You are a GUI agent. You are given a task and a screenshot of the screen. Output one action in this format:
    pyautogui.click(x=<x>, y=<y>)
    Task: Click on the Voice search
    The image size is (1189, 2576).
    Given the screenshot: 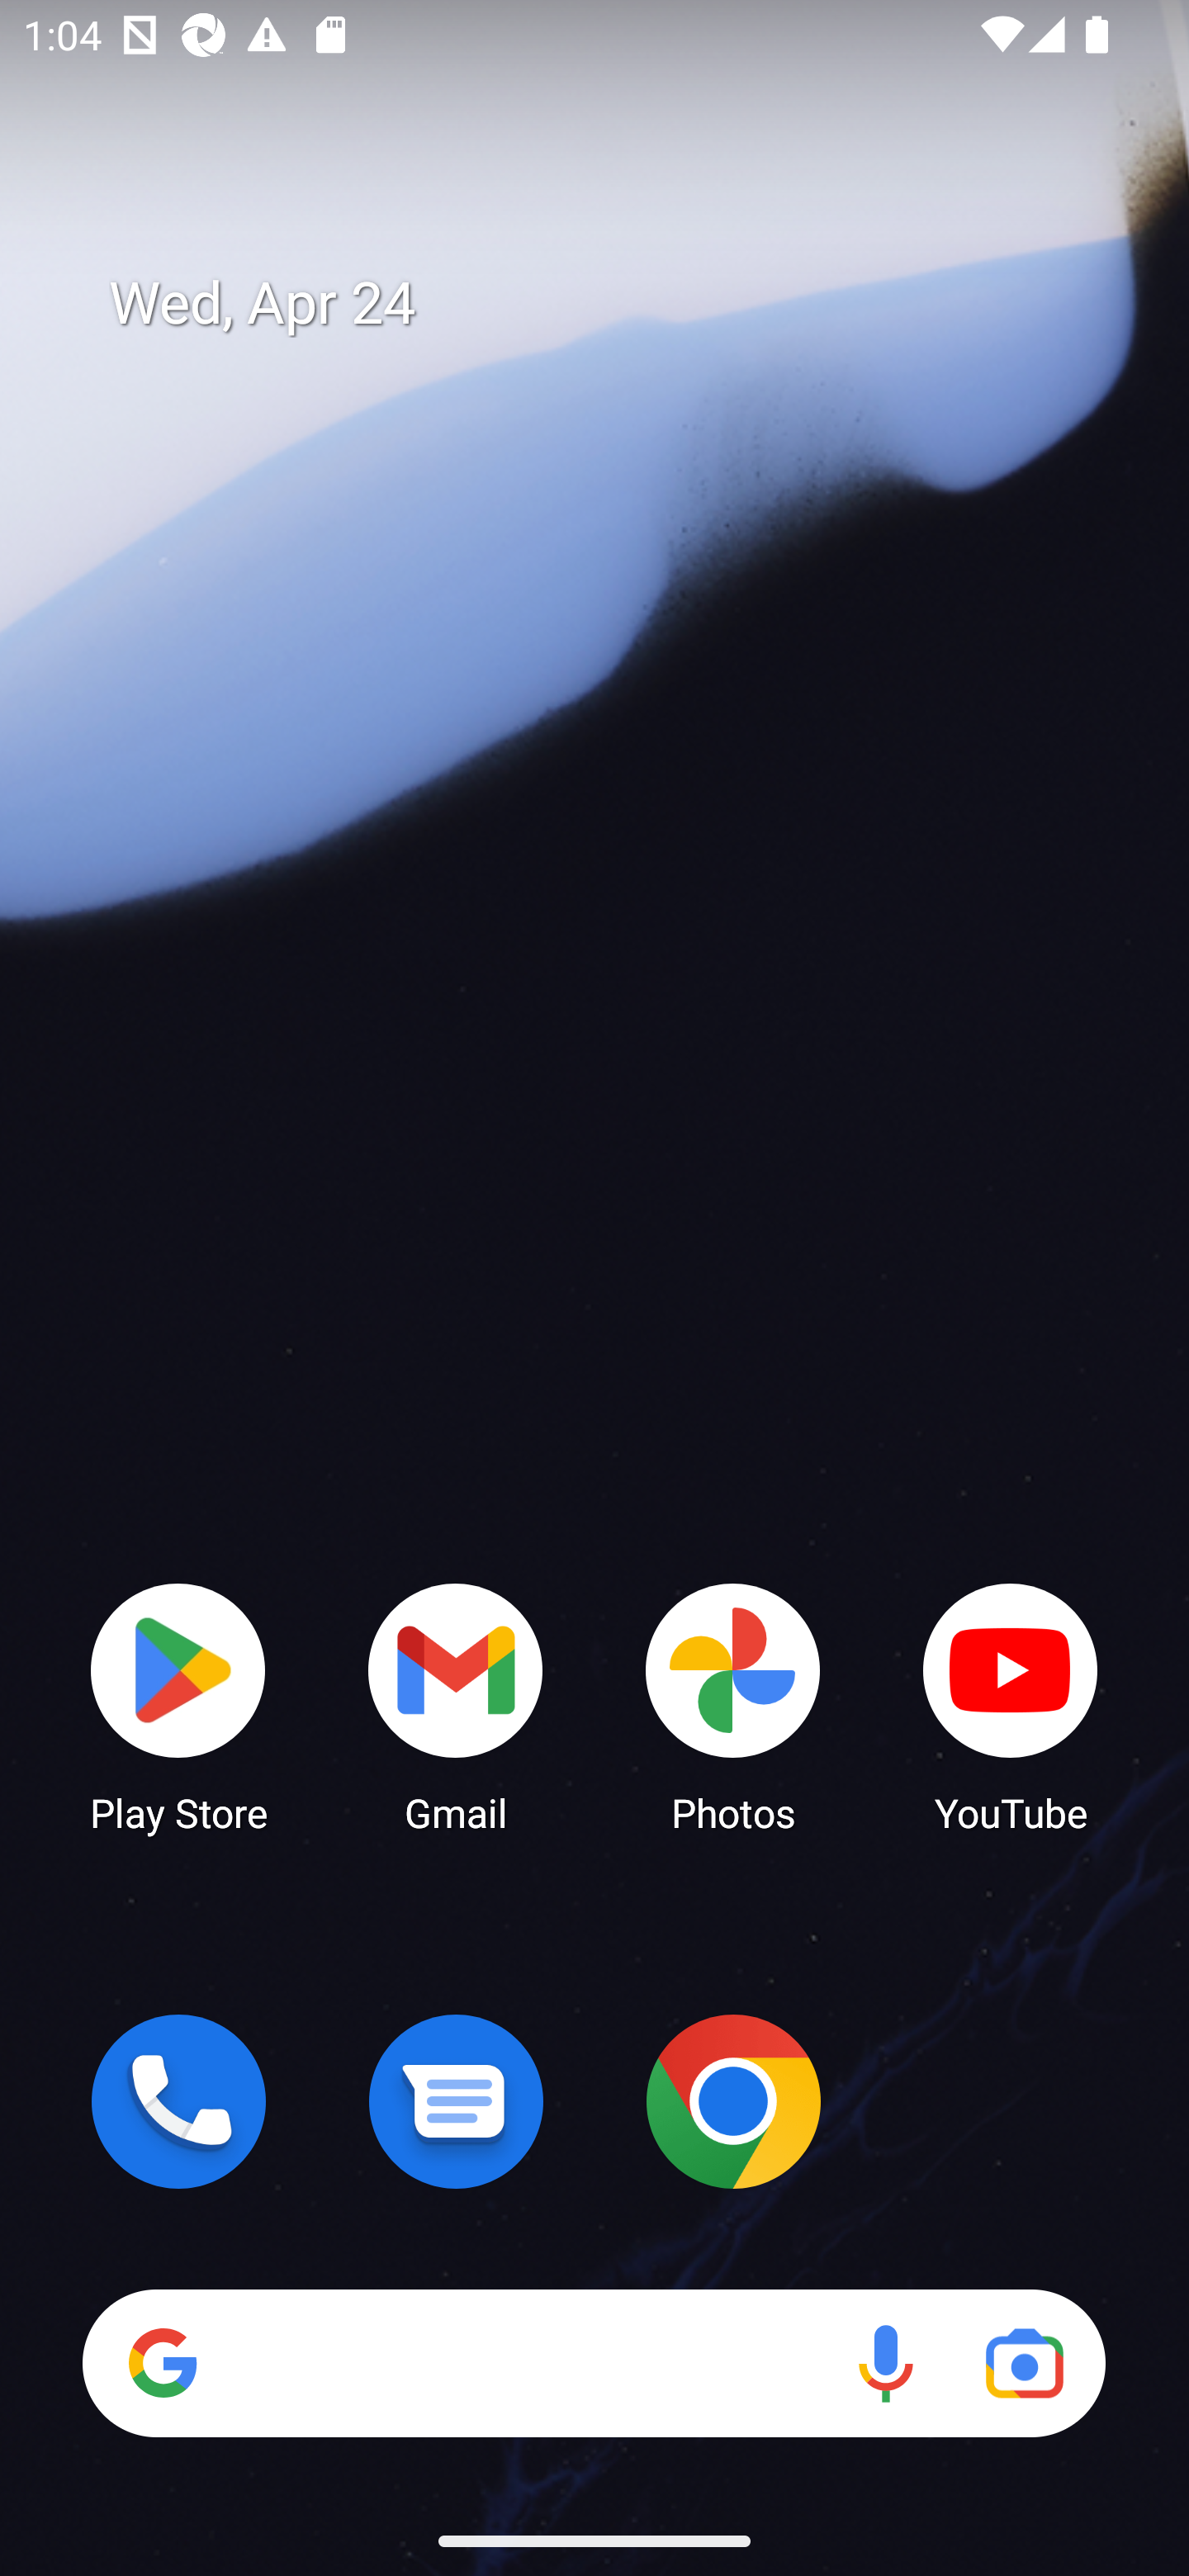 What is the action you would take?
    pyautogui.click(x=885, y=2363)
    